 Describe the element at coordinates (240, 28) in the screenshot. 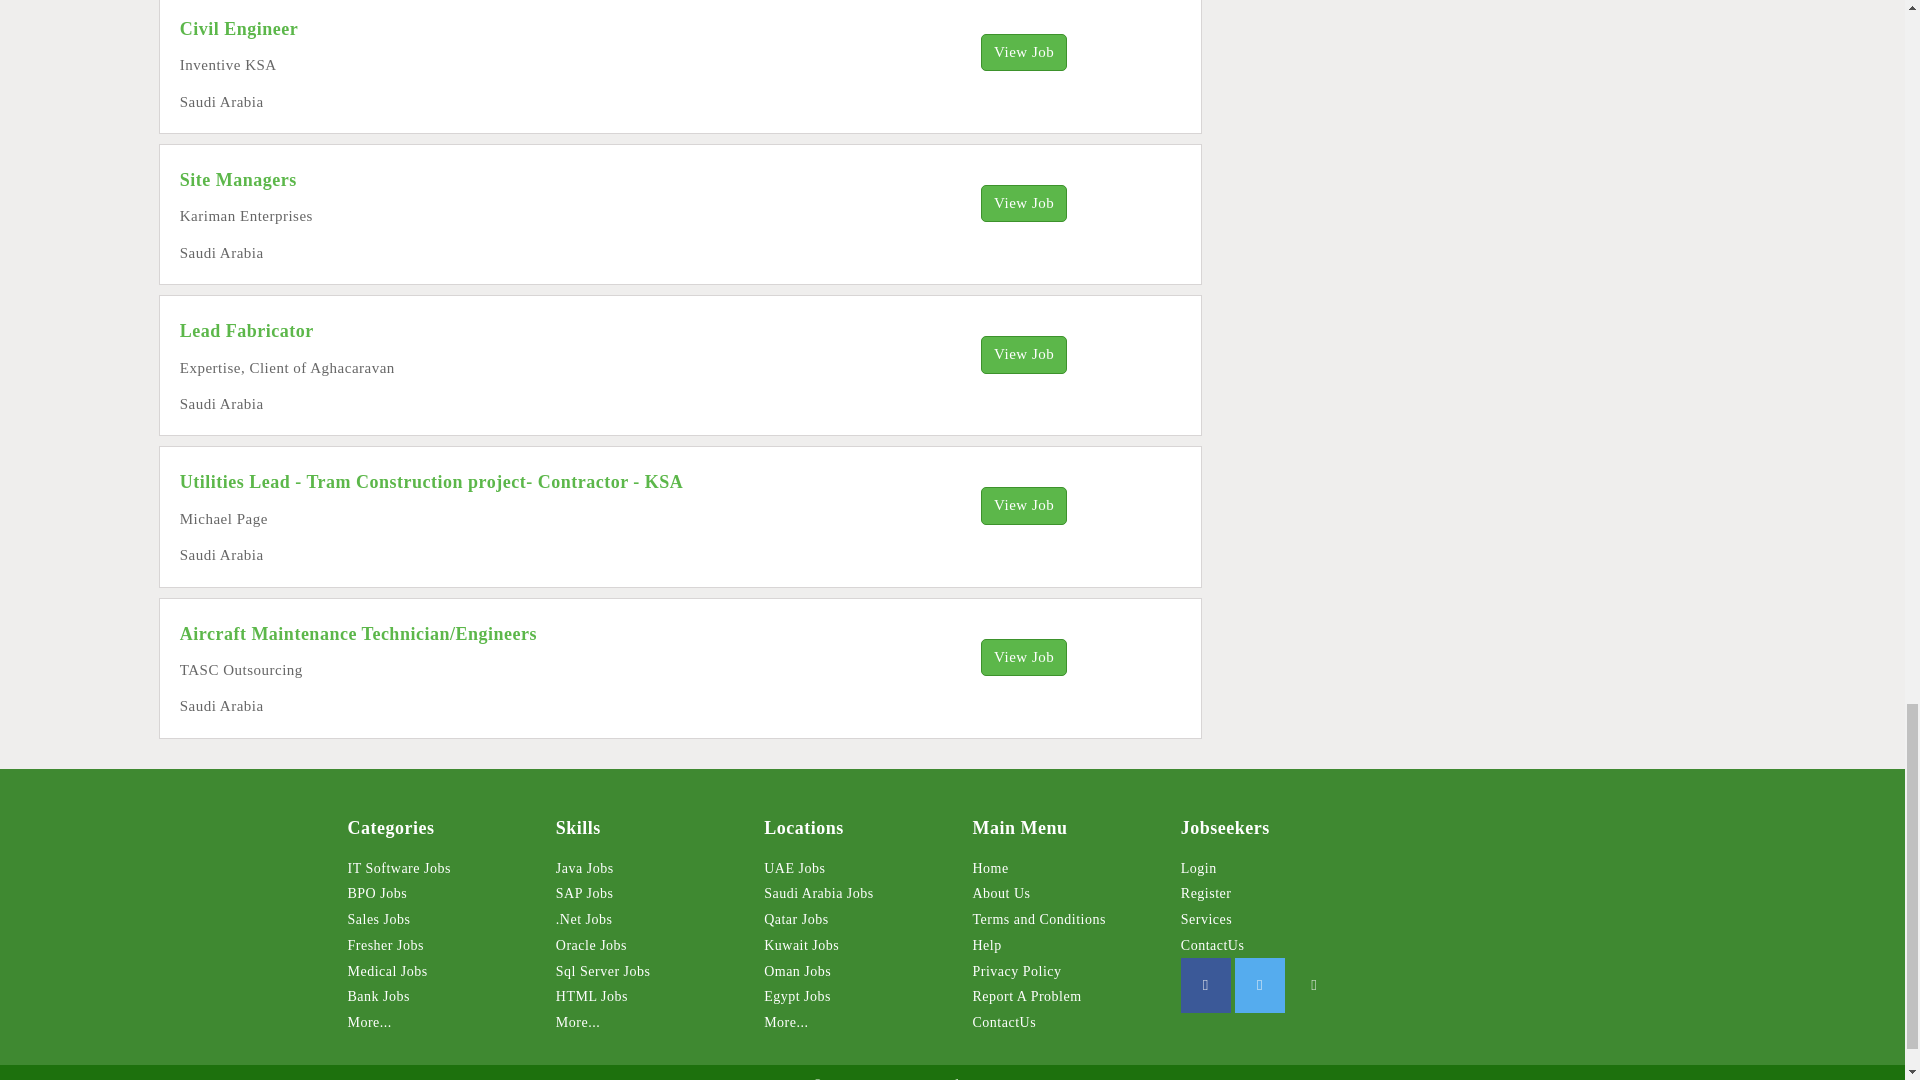

I see `Civil Engineer` at that location.